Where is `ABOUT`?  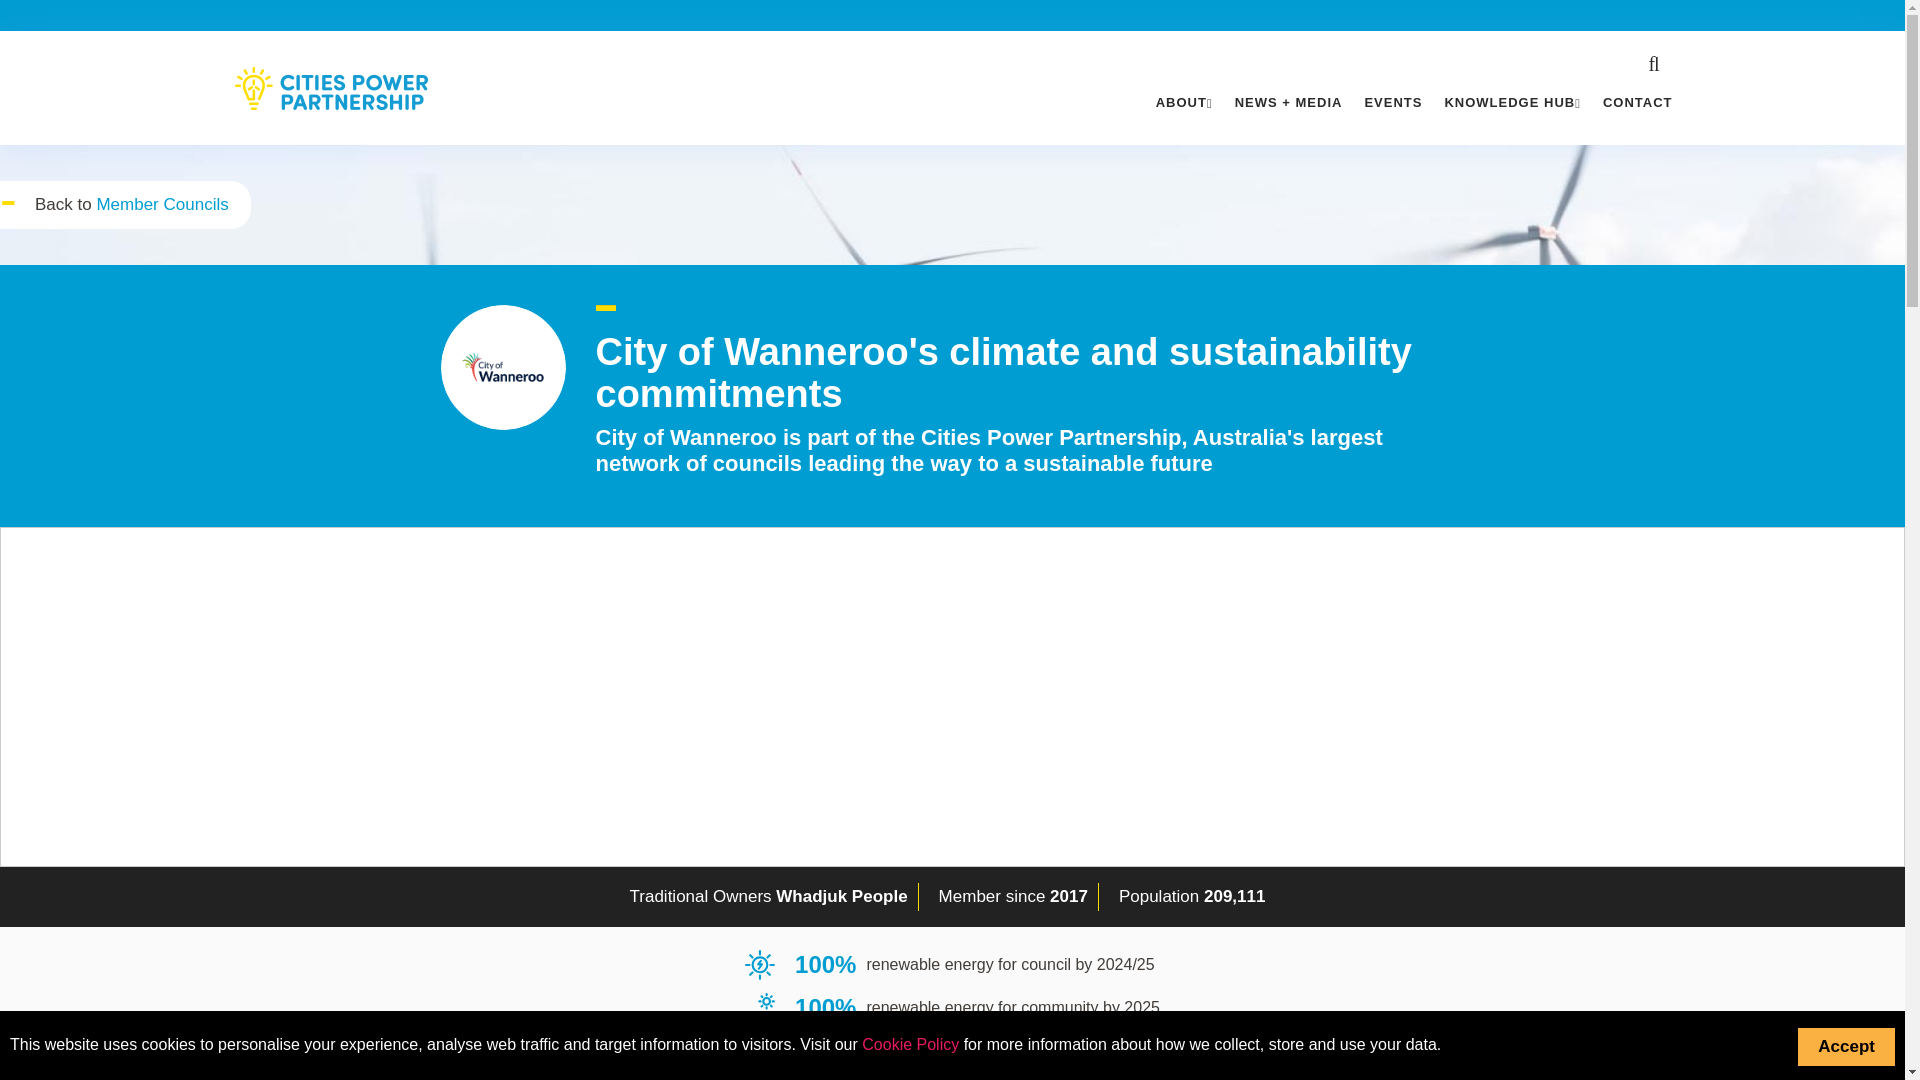
ABOUT is located at coordinates (1184, 97).